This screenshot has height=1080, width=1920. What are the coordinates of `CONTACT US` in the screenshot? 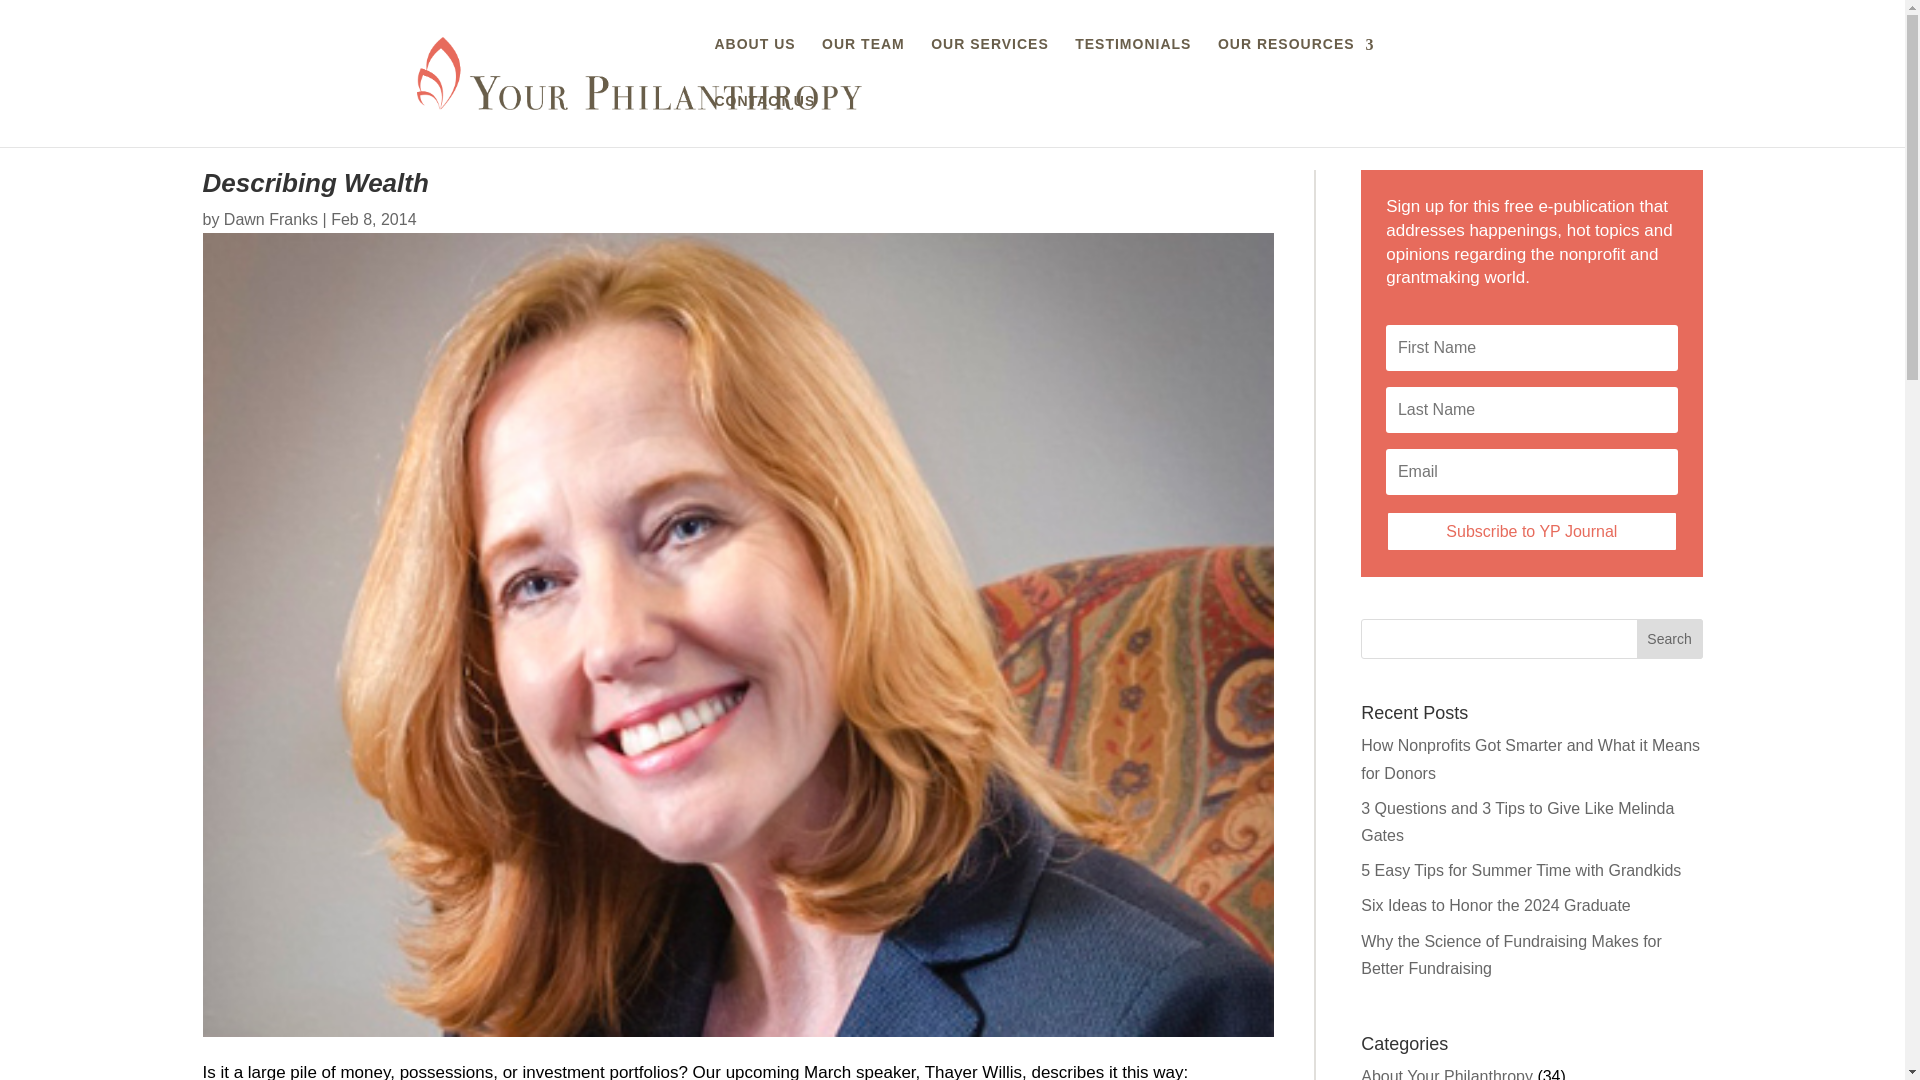 It's located at (764, 118).